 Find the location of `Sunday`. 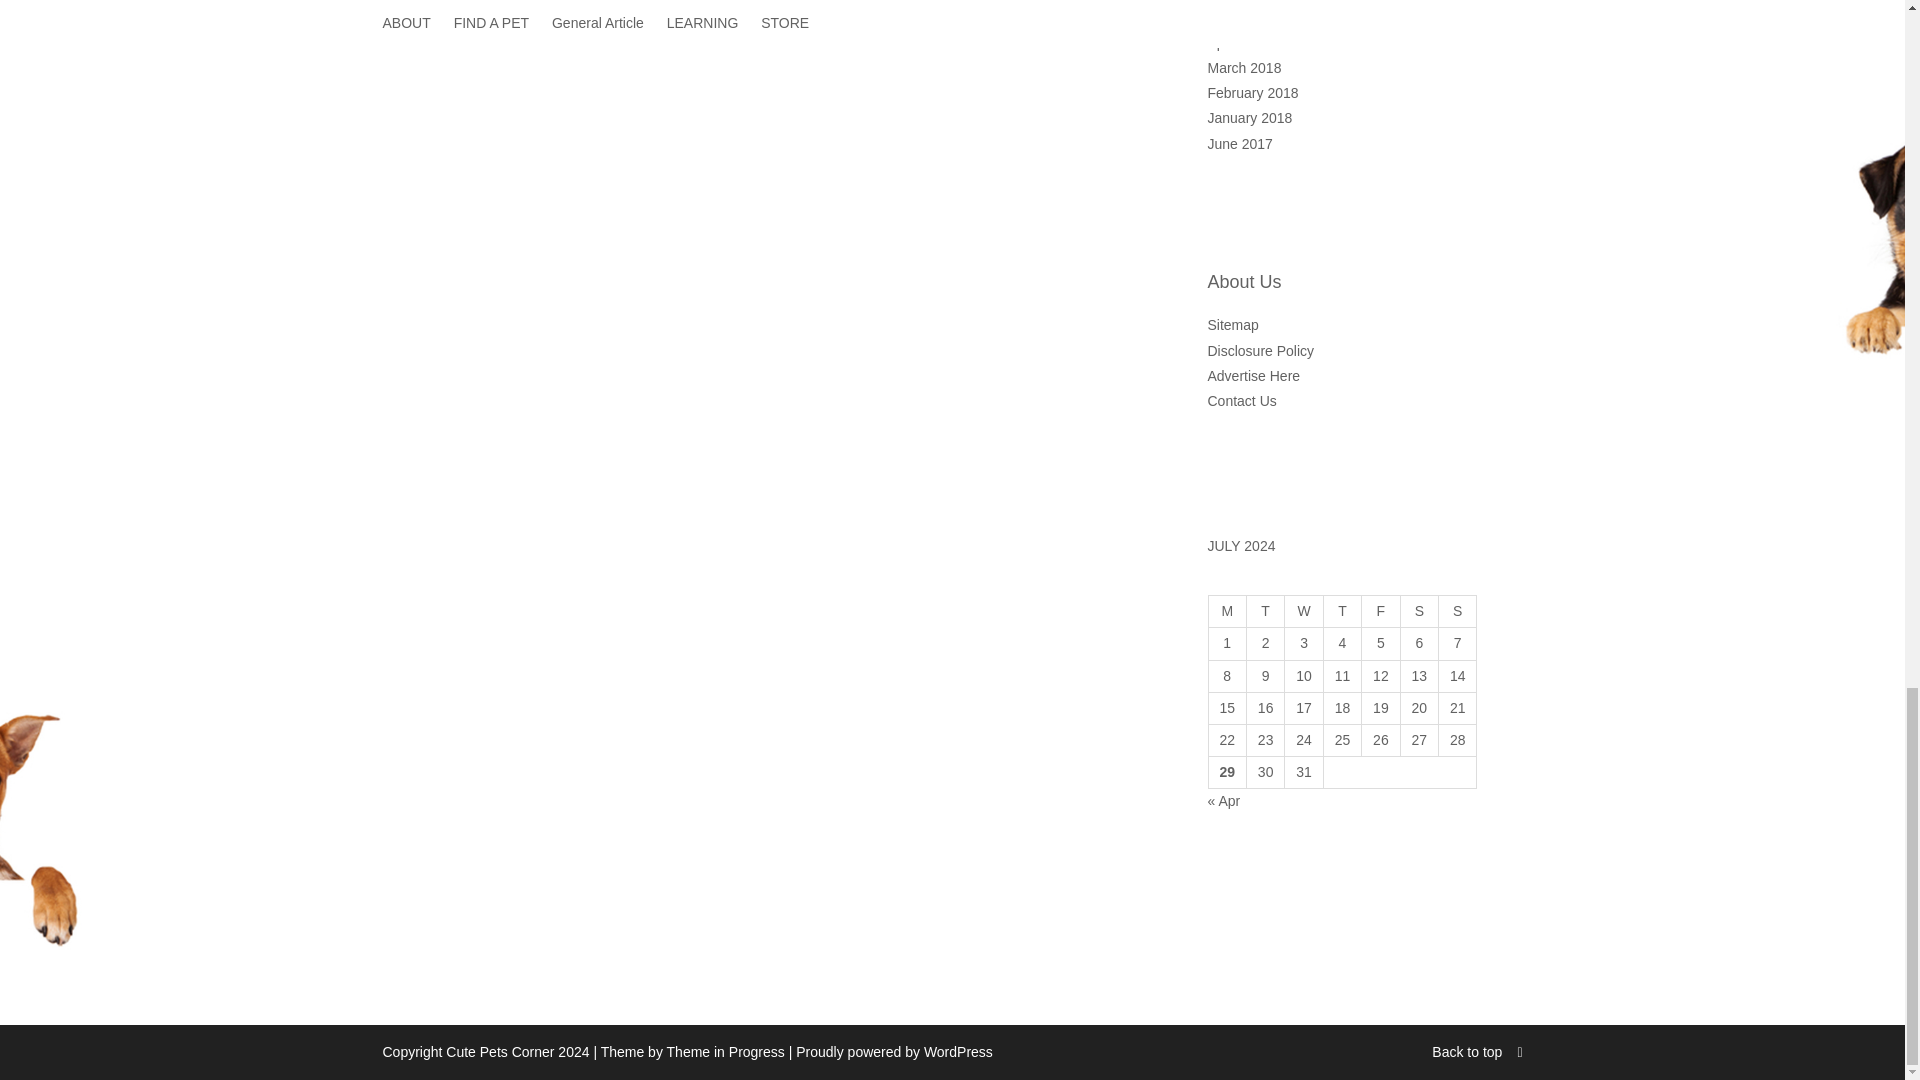

Sunday is located at coordinates (1457, 612).